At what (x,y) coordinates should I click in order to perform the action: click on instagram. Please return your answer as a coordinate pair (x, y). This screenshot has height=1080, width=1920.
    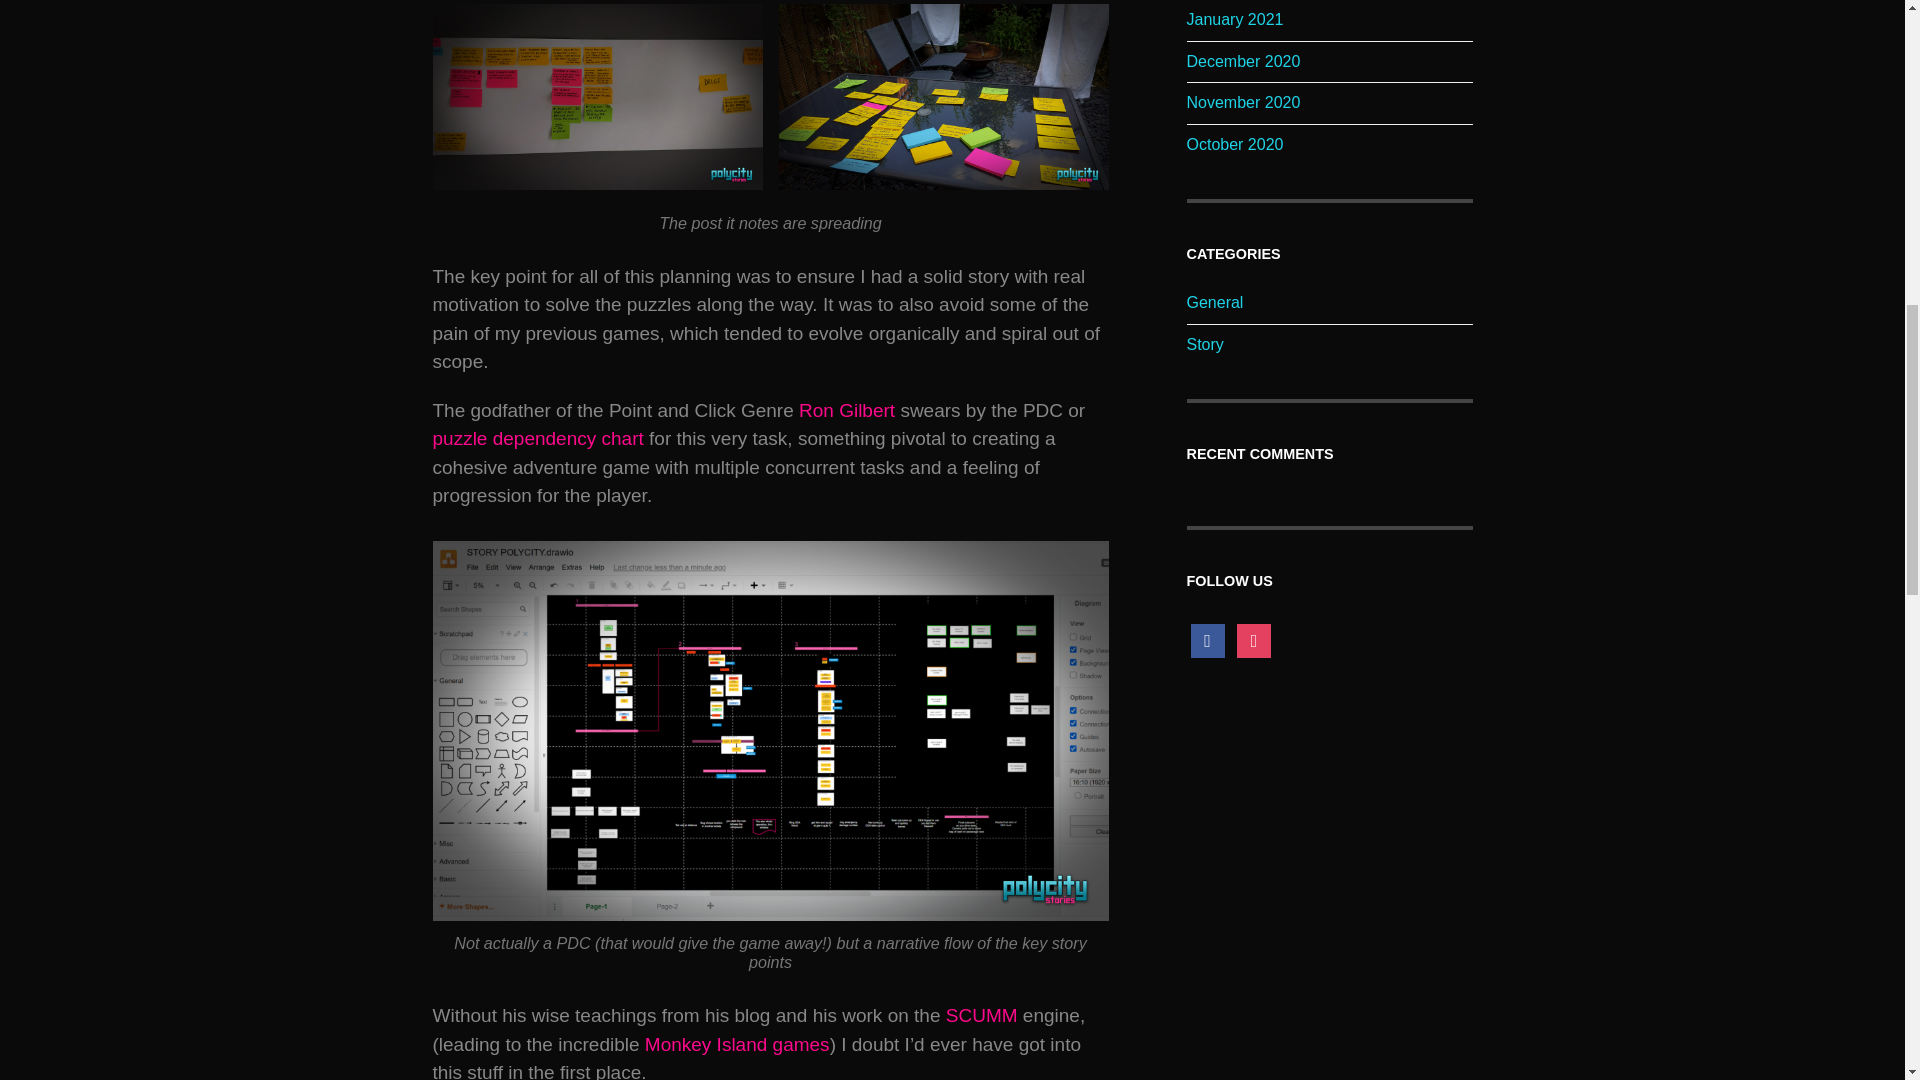
    Looking at the image, I should click on (1254, 639).